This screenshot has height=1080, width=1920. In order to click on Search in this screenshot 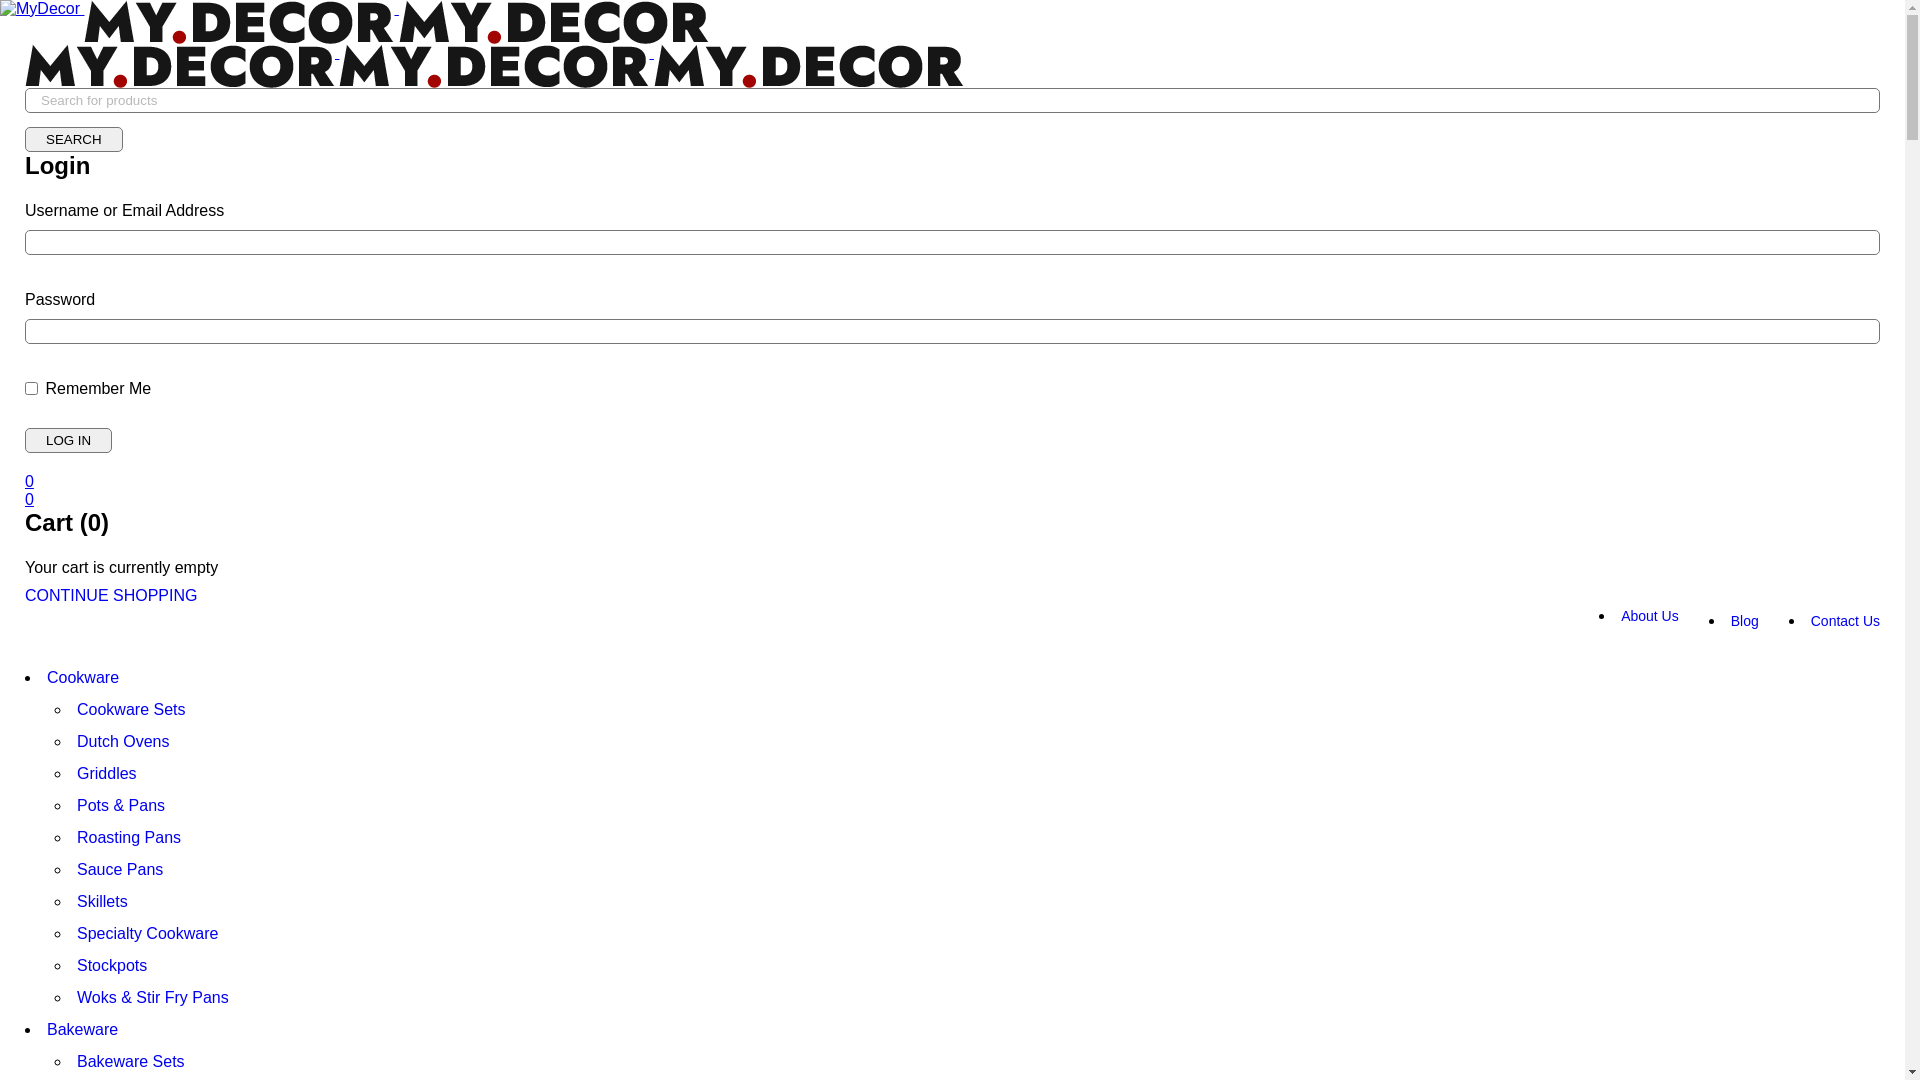, I will do `click(74, 140)`.